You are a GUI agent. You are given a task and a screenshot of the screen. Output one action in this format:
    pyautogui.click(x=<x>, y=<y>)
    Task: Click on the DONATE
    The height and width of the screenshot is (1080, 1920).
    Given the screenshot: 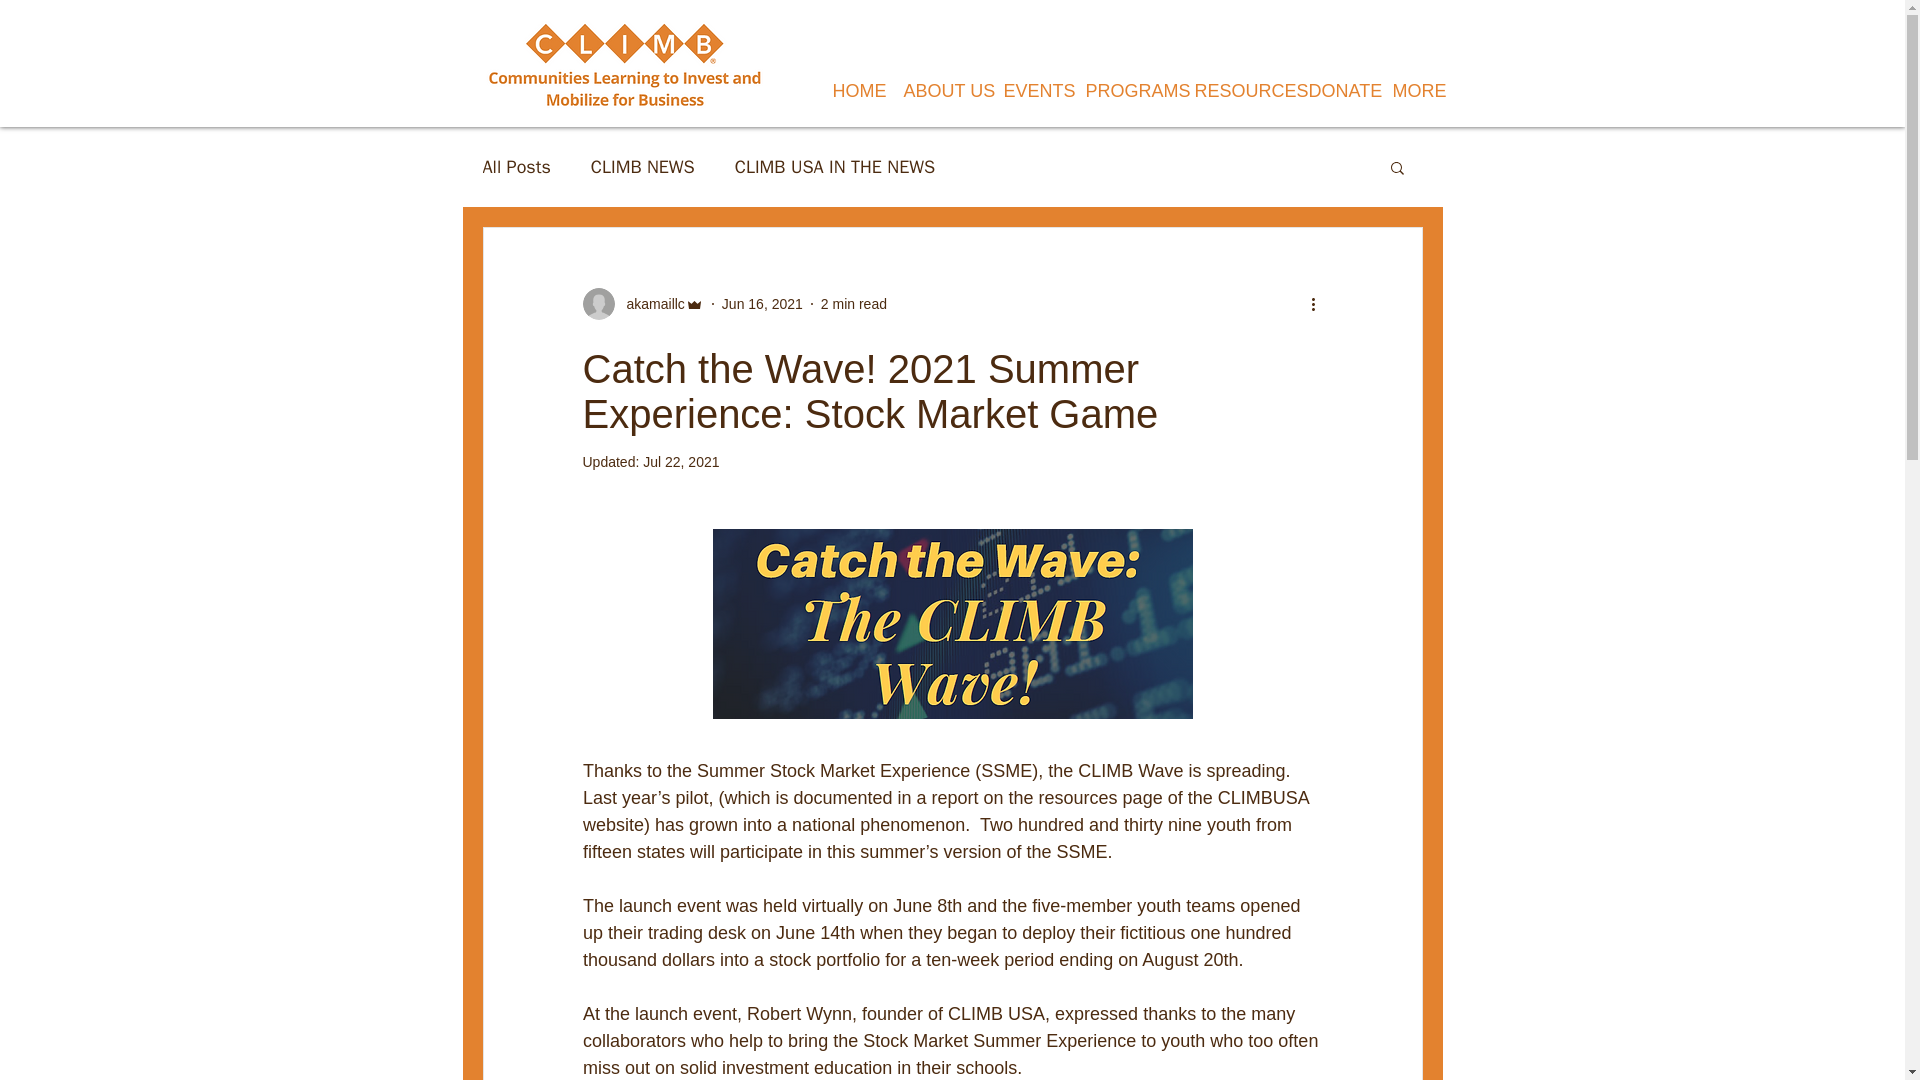 What is the action you would take?
    pyautogui.click(x=1336, y=92)
    